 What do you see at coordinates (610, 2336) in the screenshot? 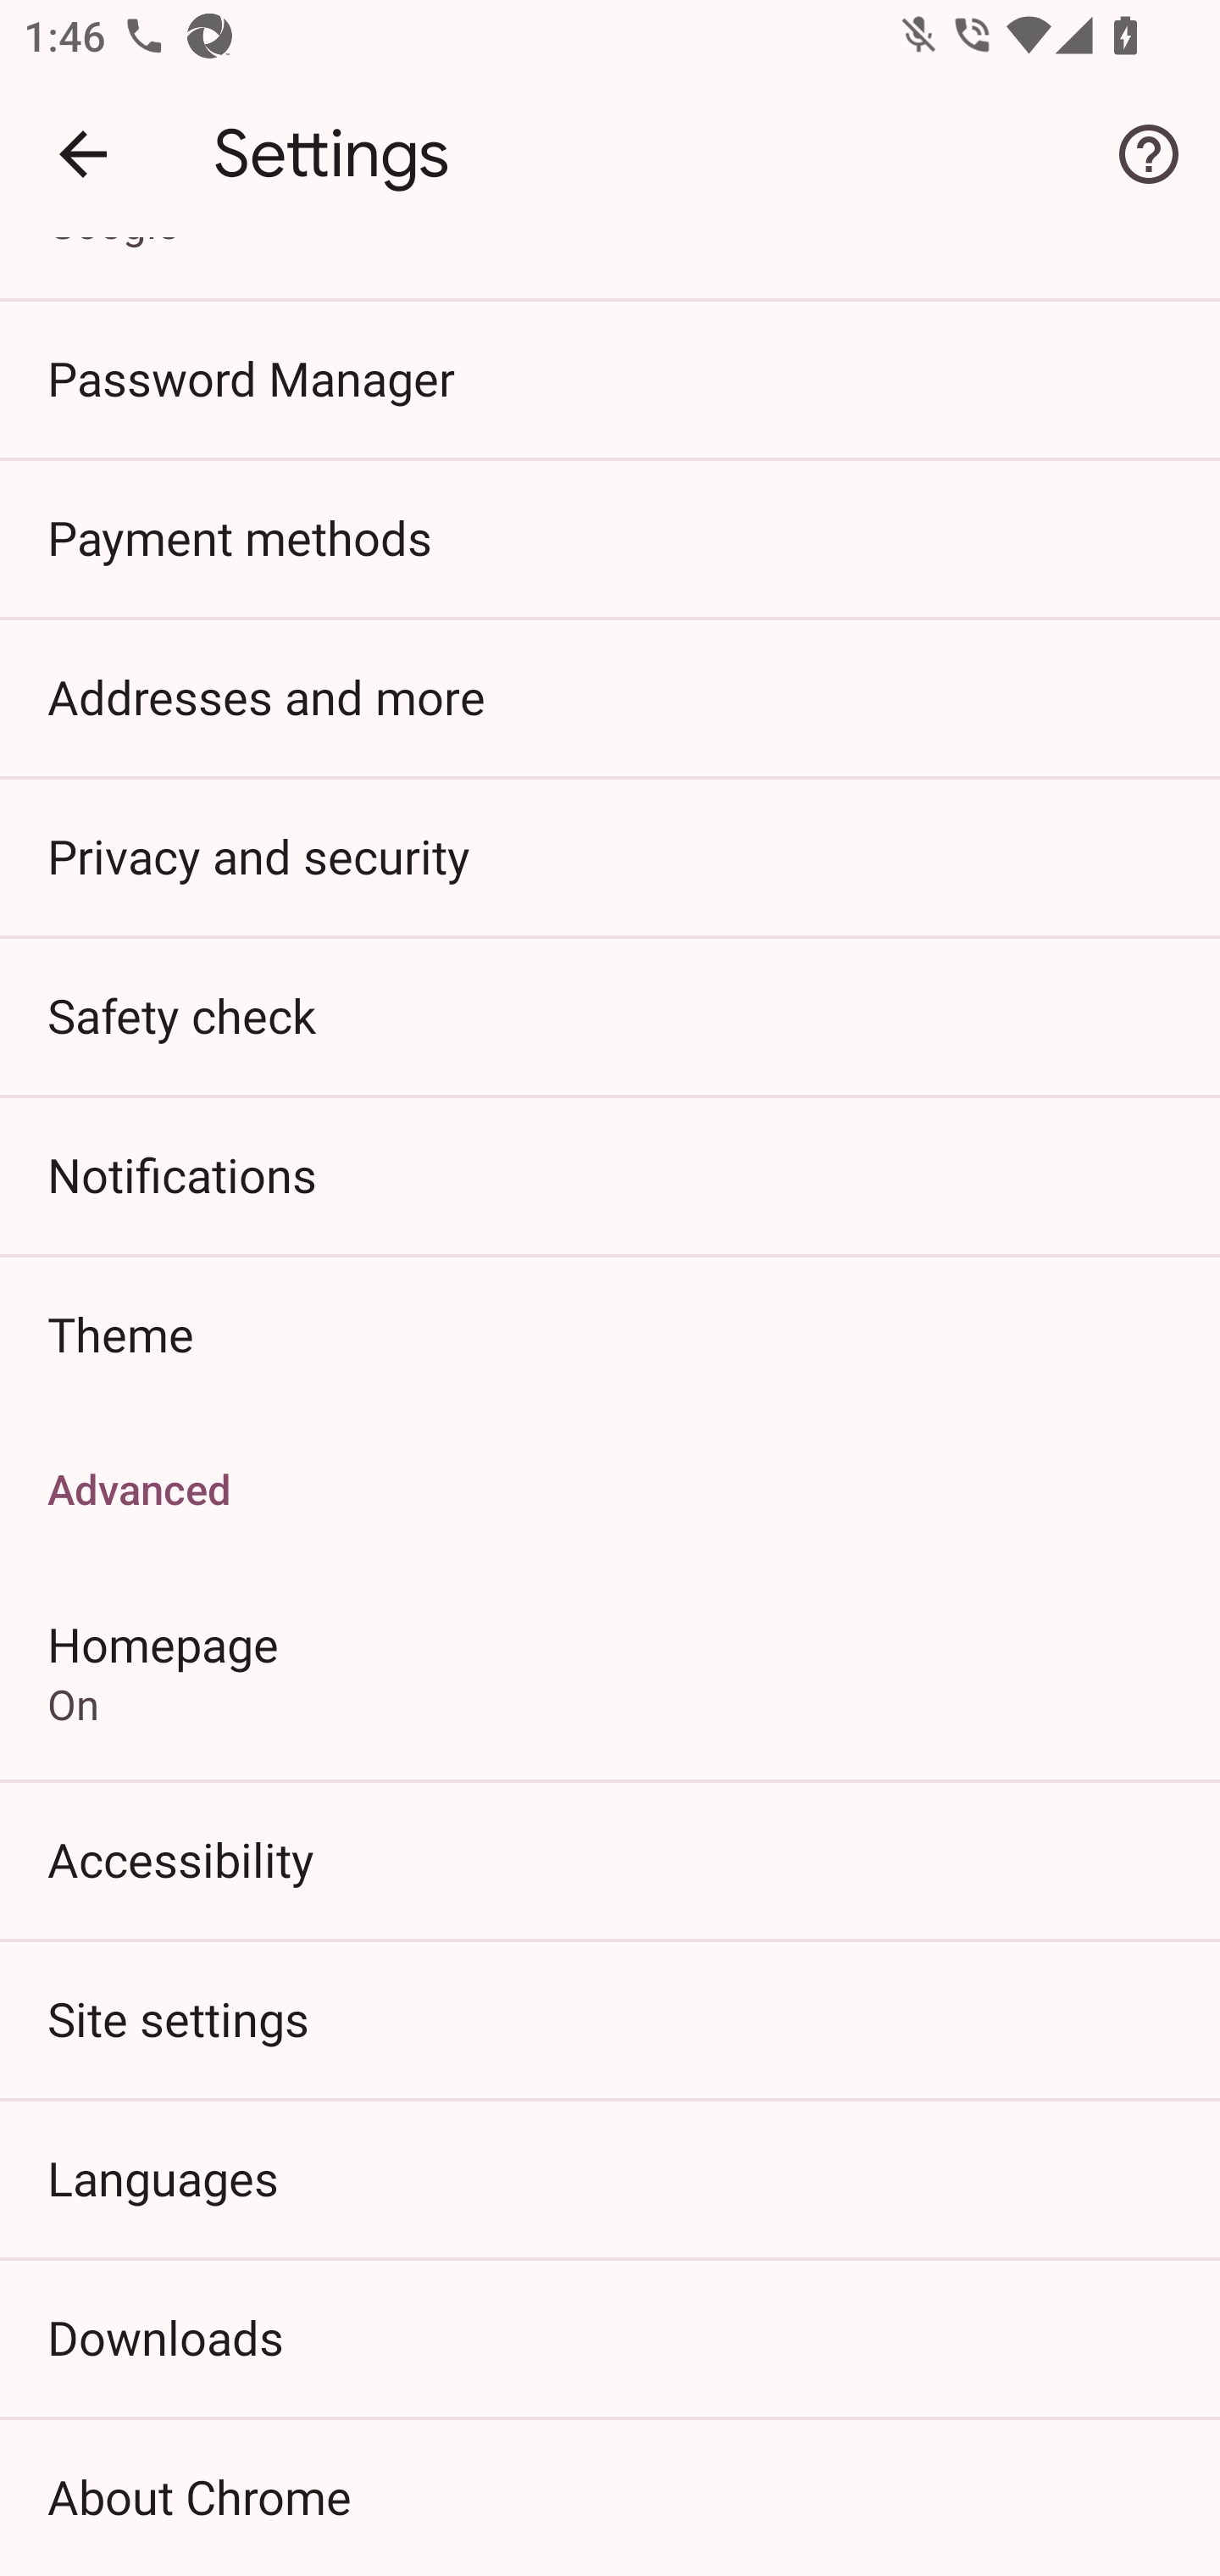
I see `Downloads` at bounding box center [610, 2336].